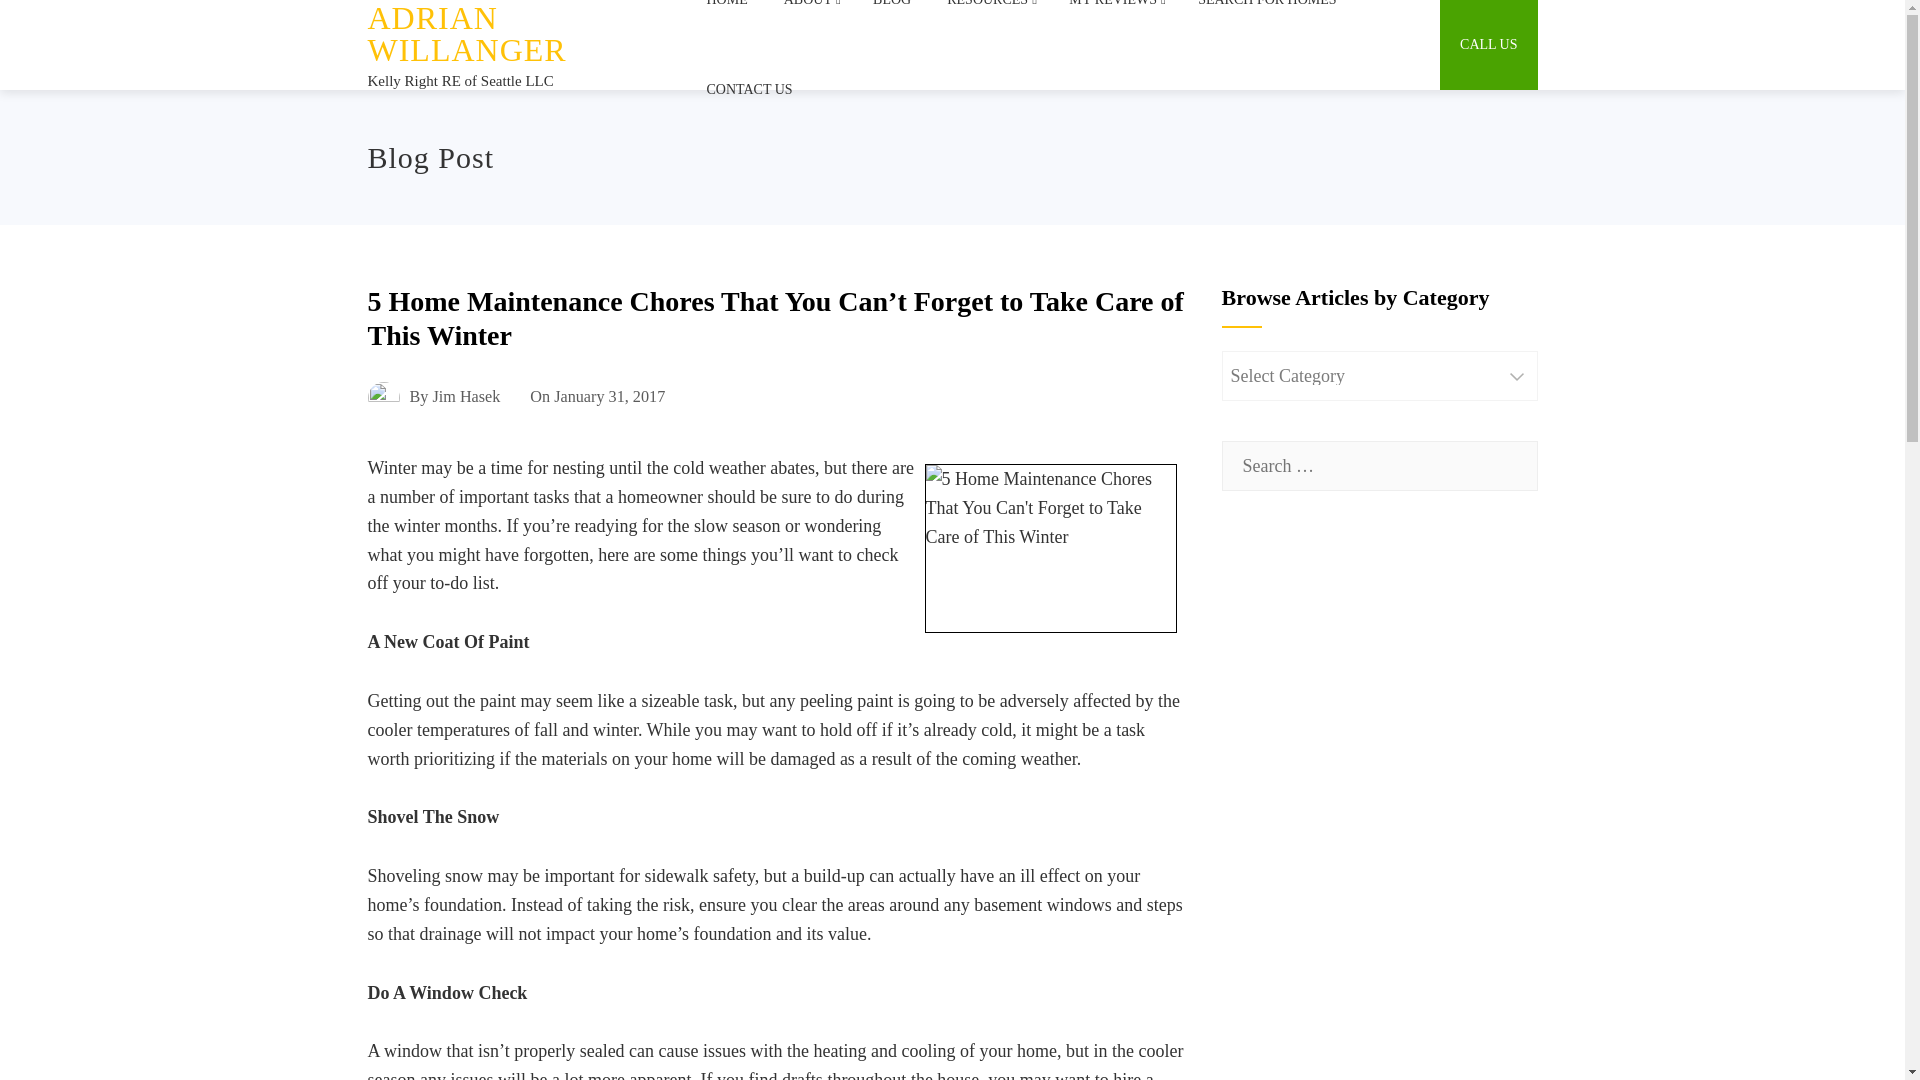 The image size is (1920, 1080). Describe the element at coordinates (990, 22) in the screenshot. I see `RESOURCES` at that location.